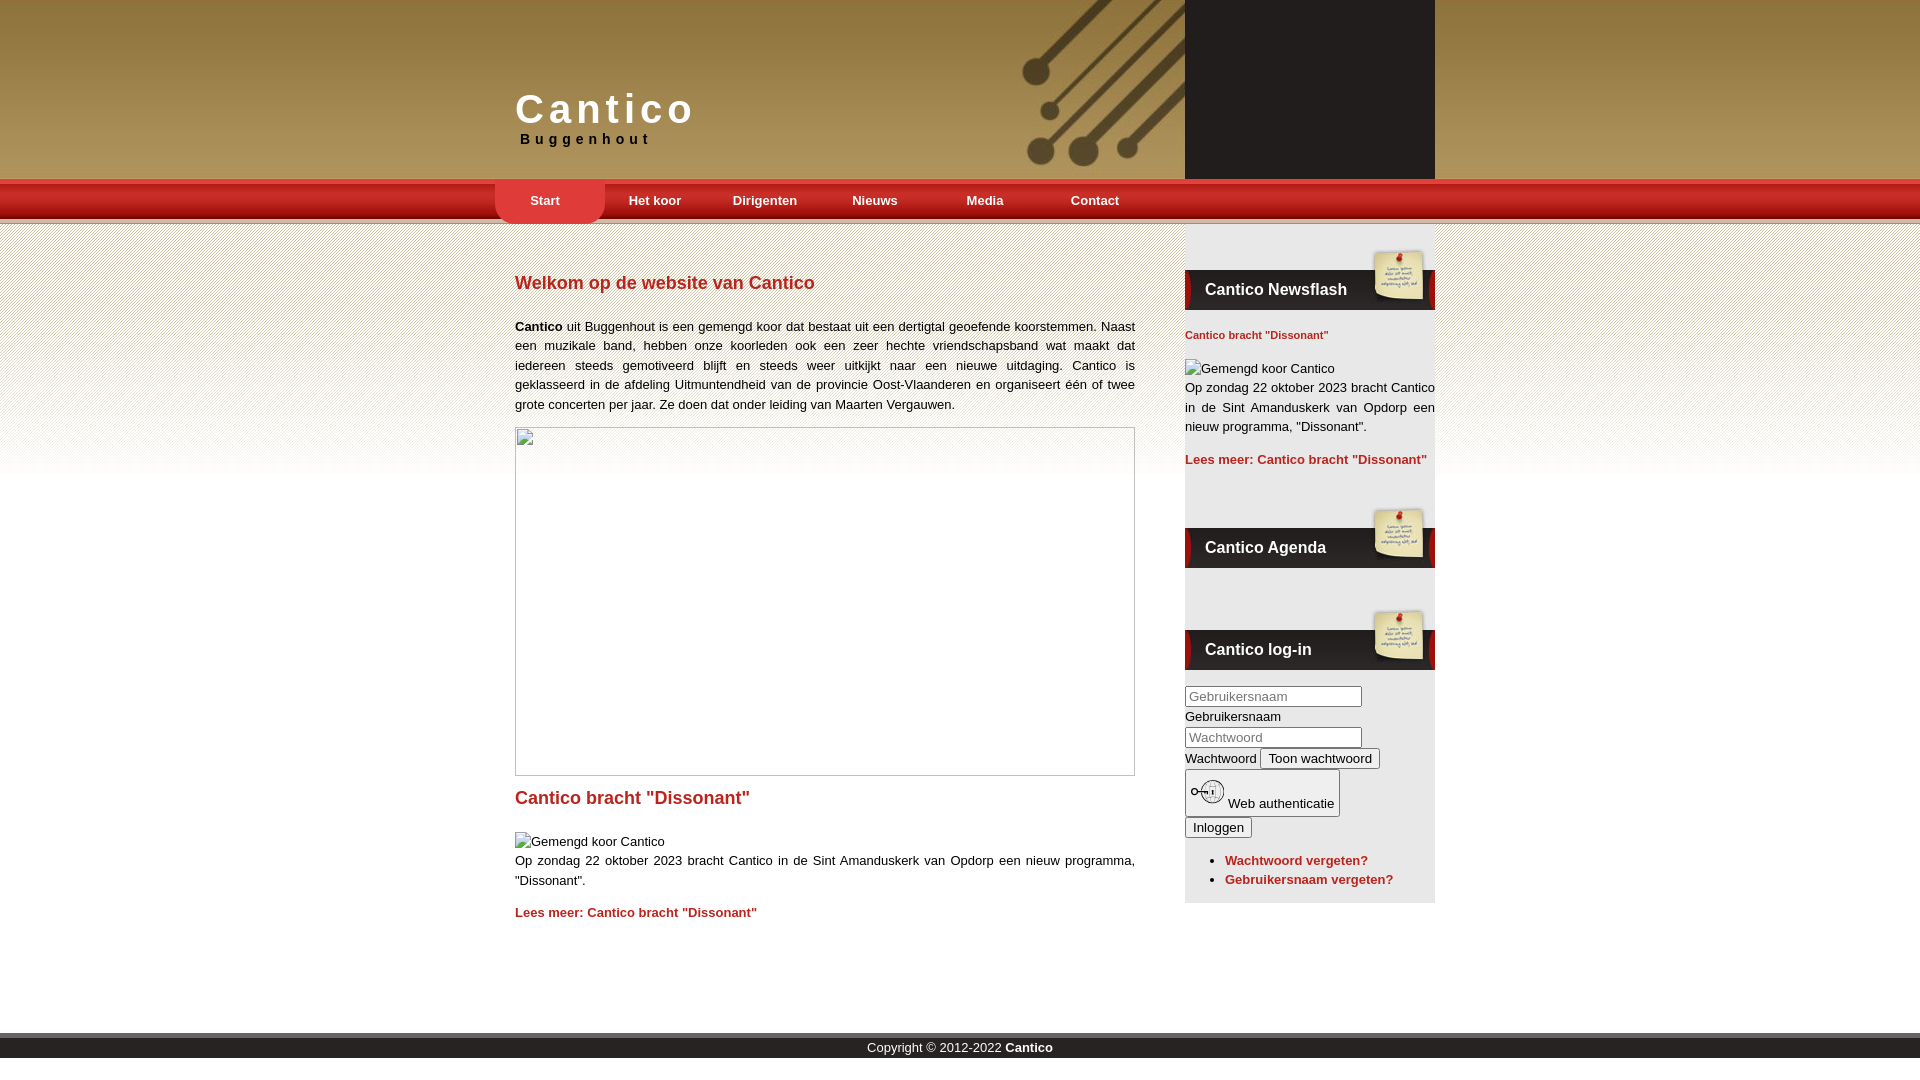 The width and height of the screenshot is (1920, 1080). What do you see at coordinates (1296, 860) in the screenshot?
I see `Wachtwoord vergeten?` at bounding box center [1296, 860].